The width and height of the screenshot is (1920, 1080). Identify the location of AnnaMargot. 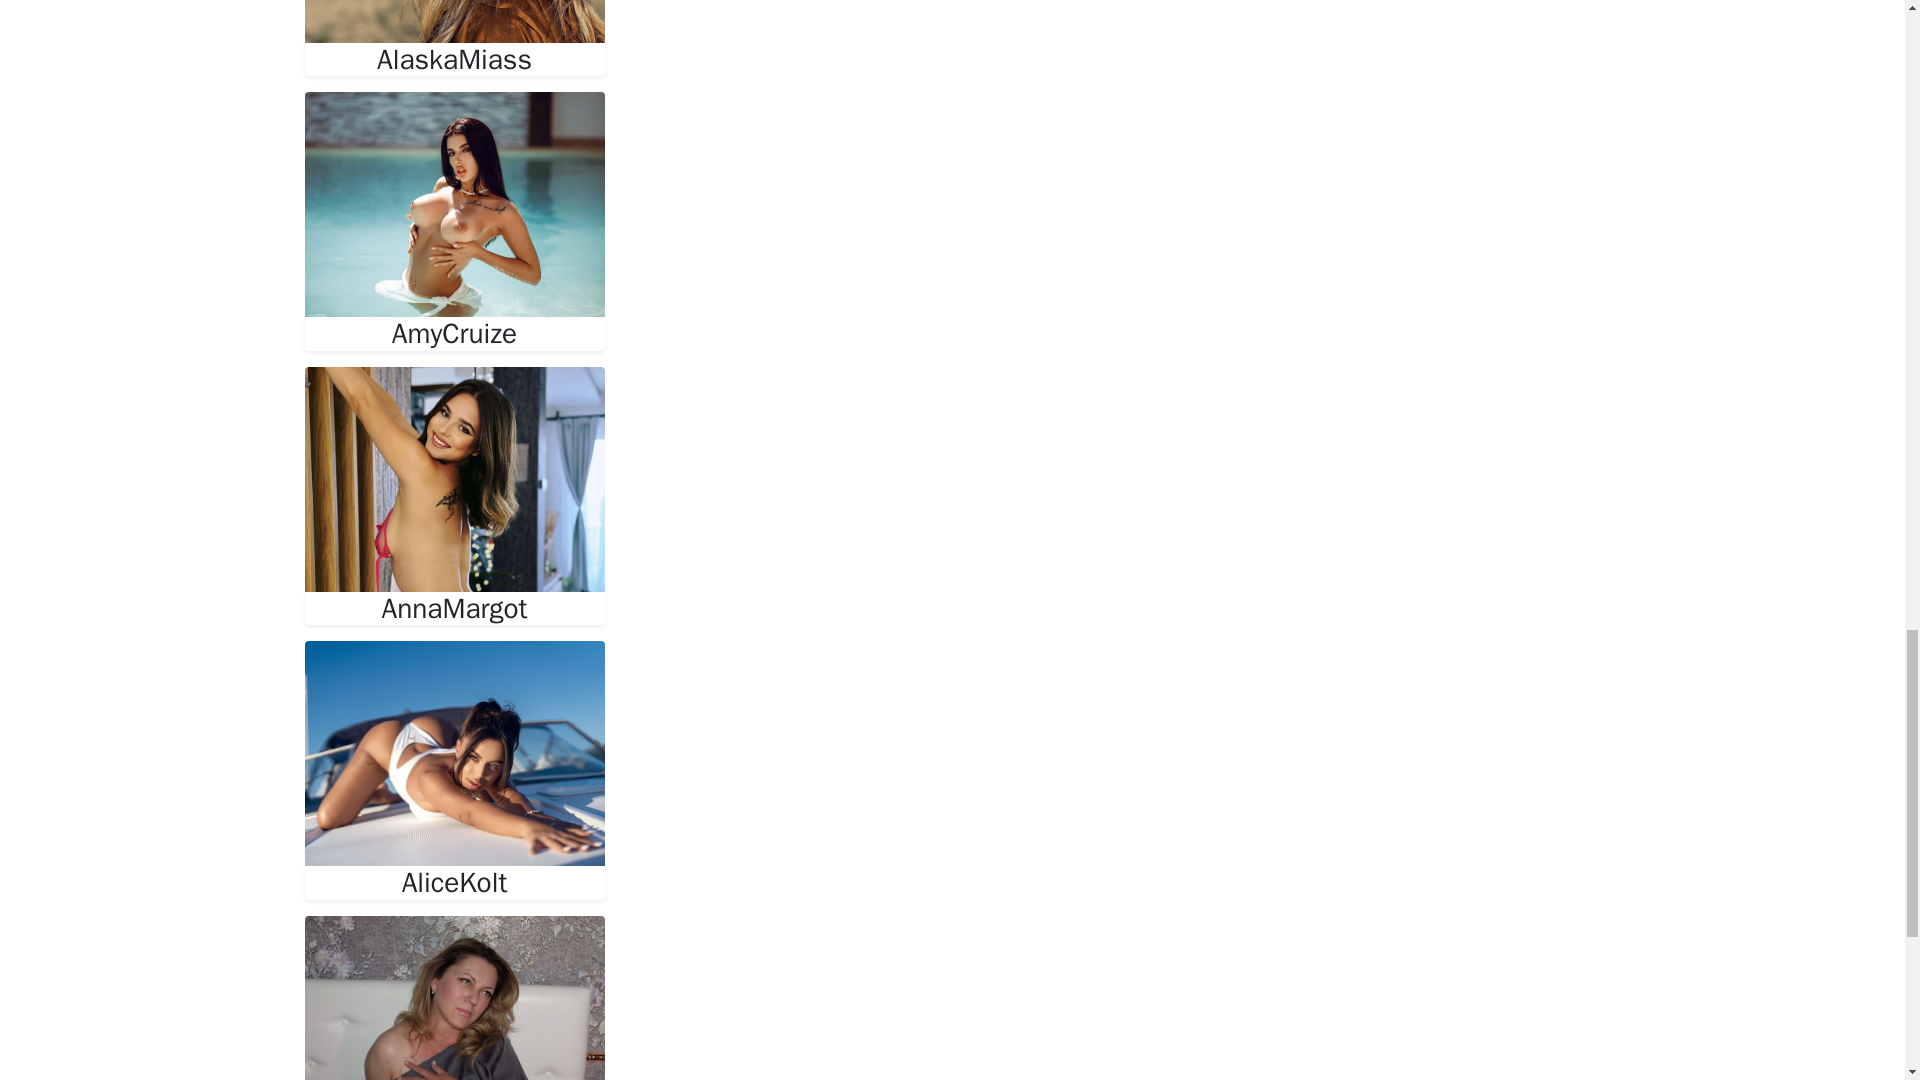
(454, 608).